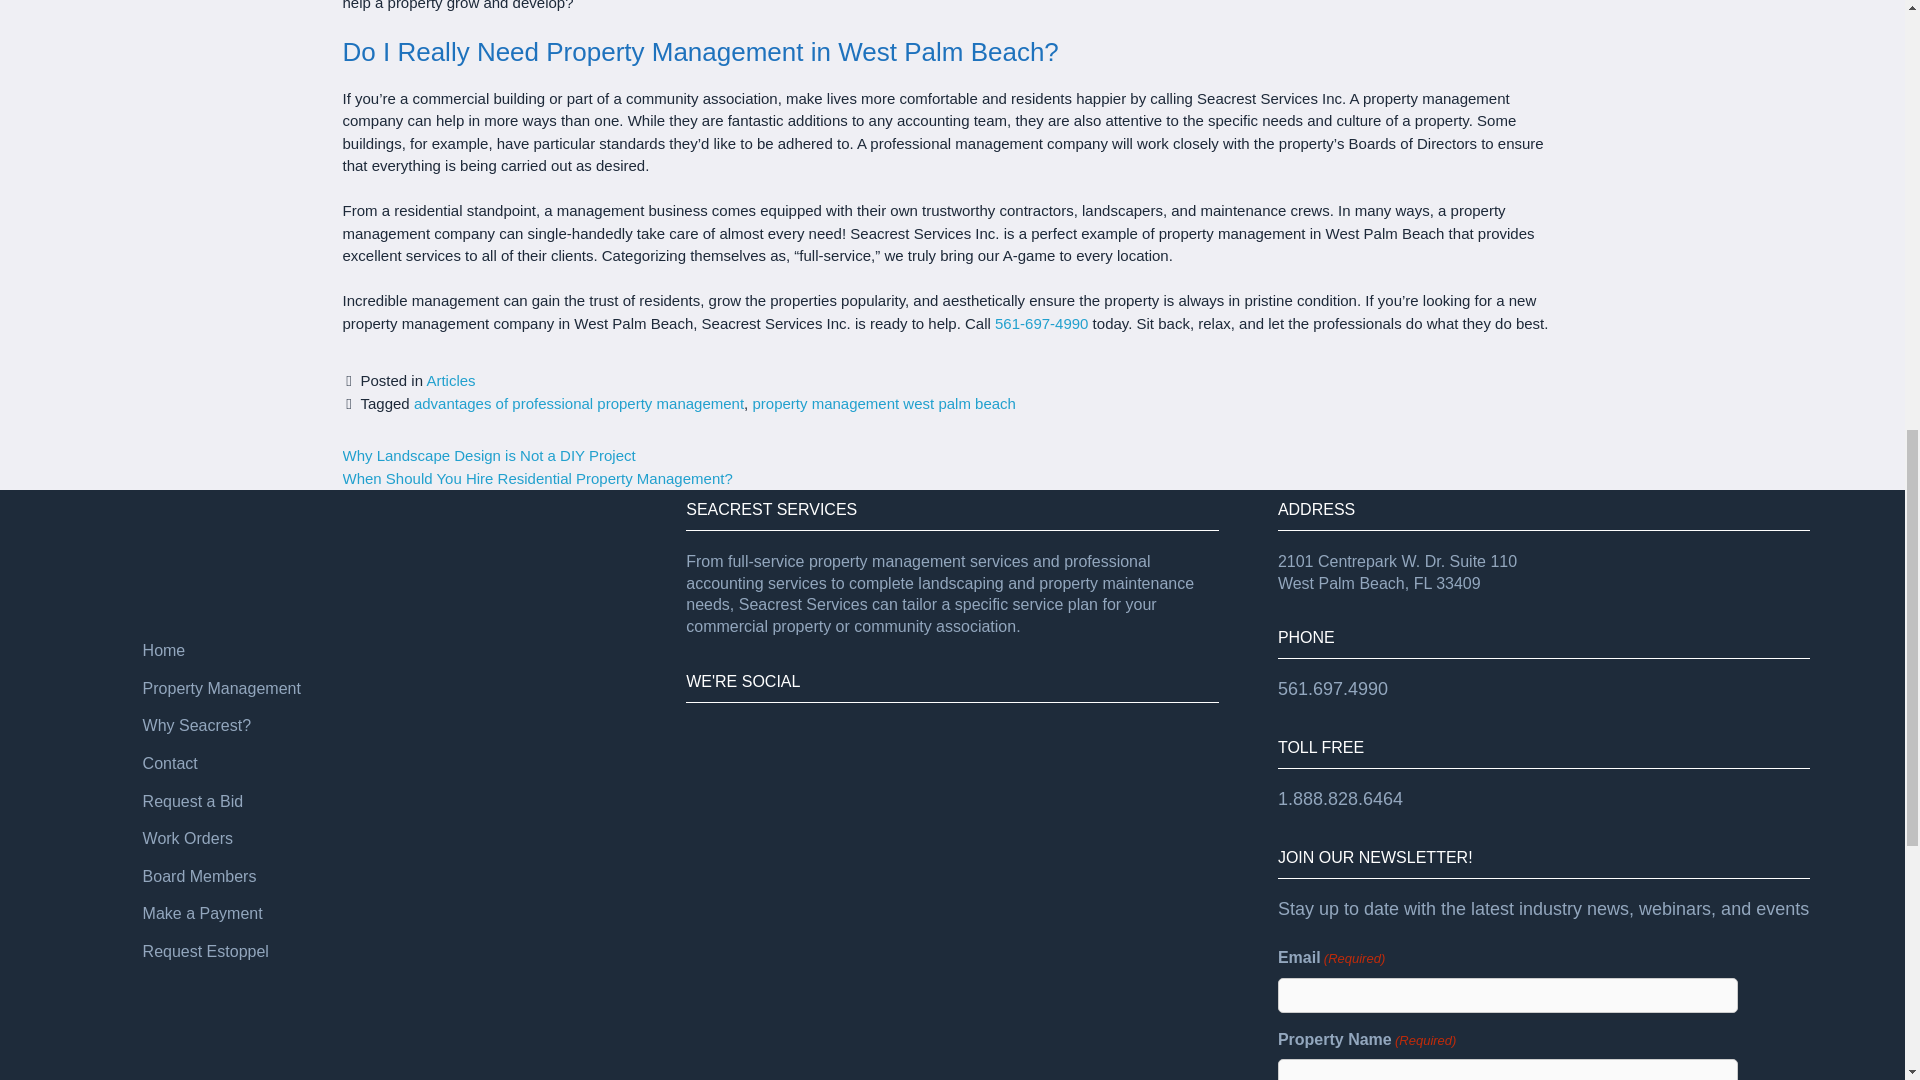  I want to click on Why Landscape Design is Not a DIY Project, so click(488, 456).